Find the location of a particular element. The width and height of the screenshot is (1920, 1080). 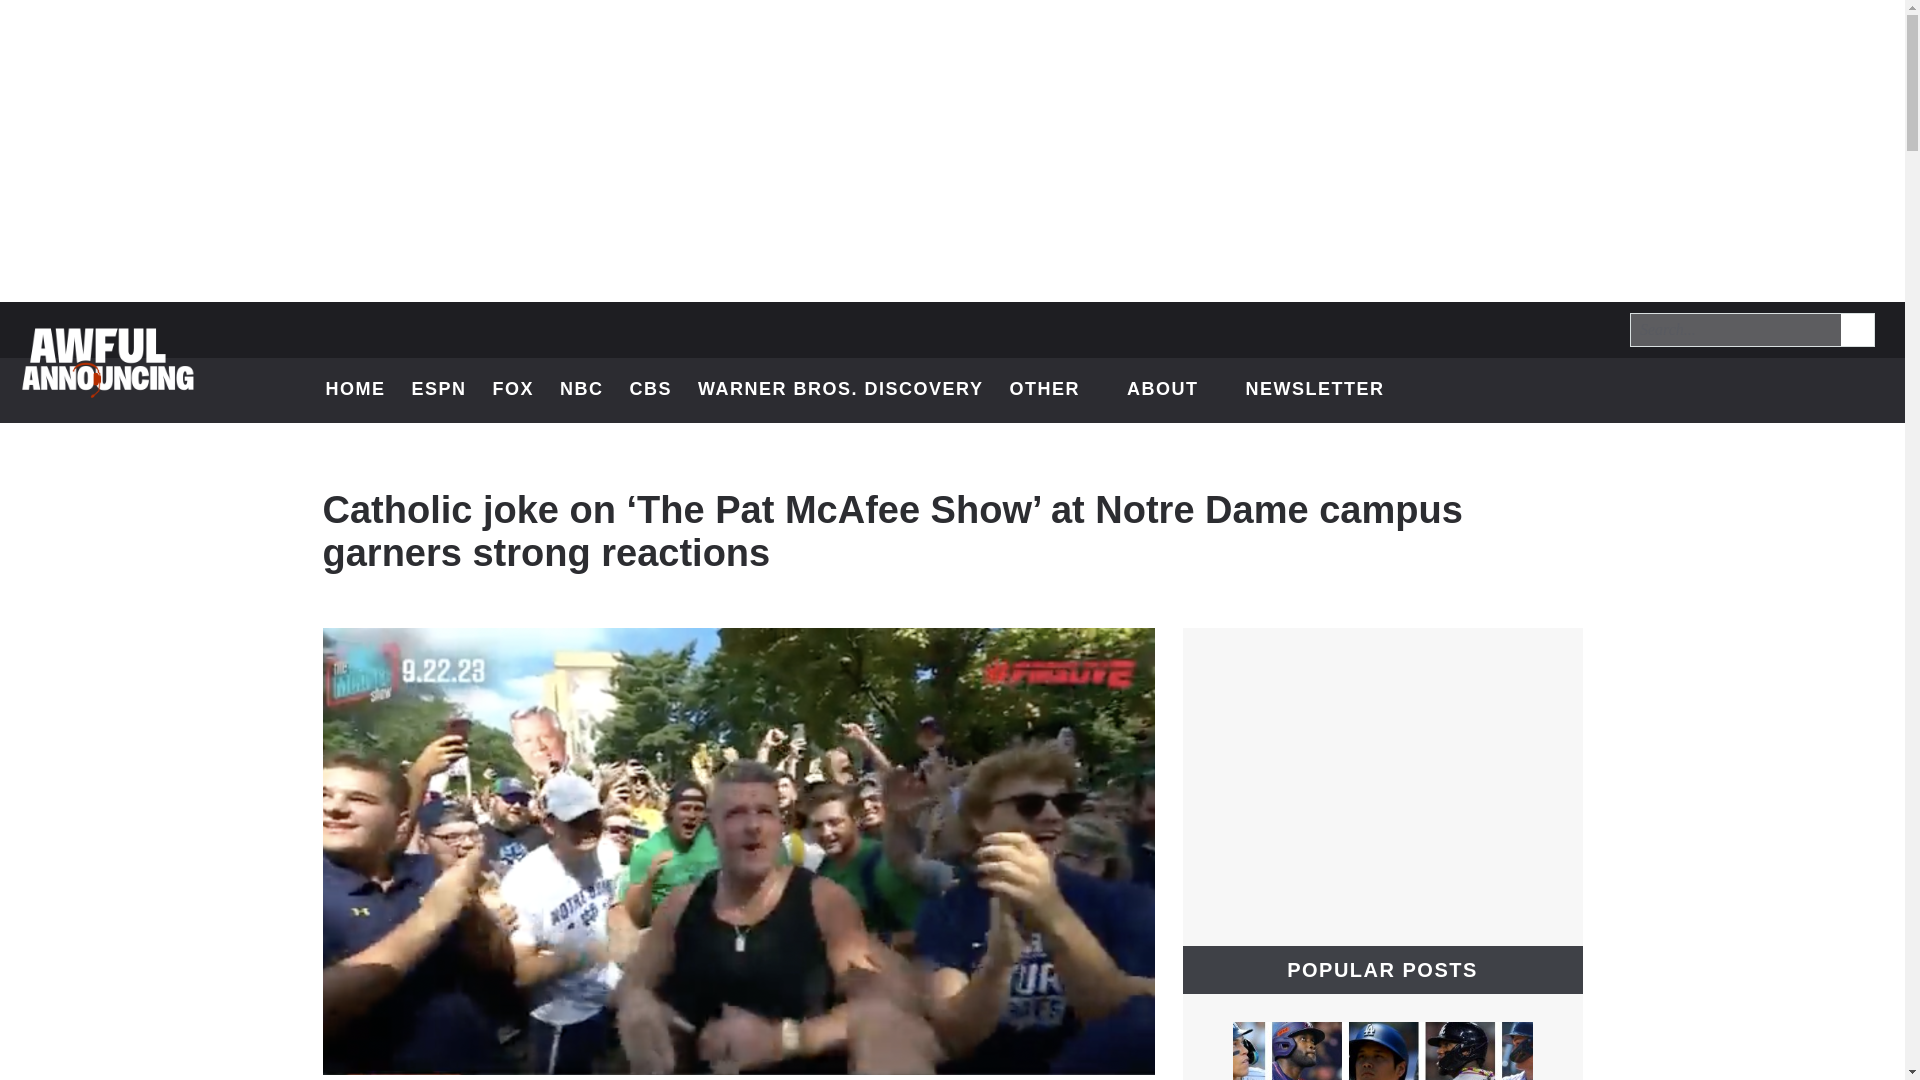

Link to Facebook is located at coordinates (1762, 390).